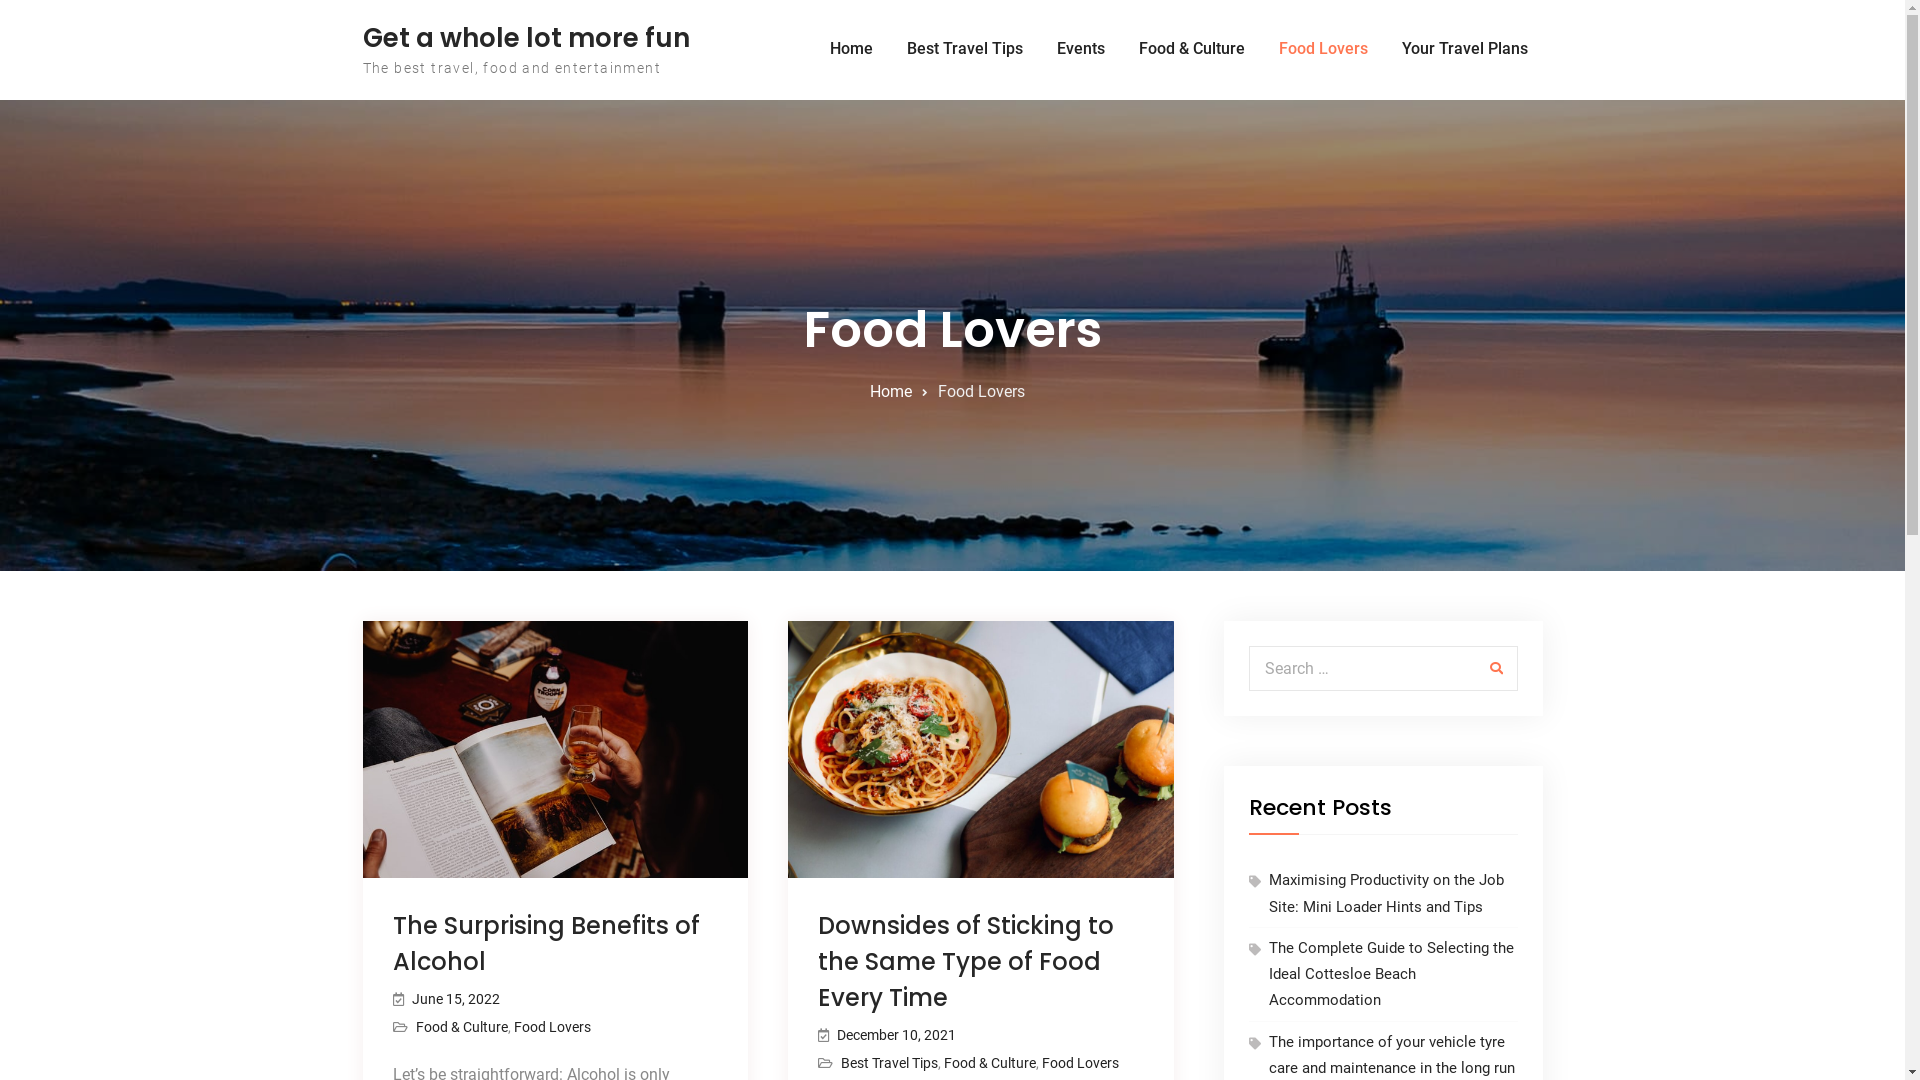 This screenshot has height=1080, width=1920. Describe the element at coordinates (526, 38) in the screenshot. I see `Get a whole lot more fun` at that location.